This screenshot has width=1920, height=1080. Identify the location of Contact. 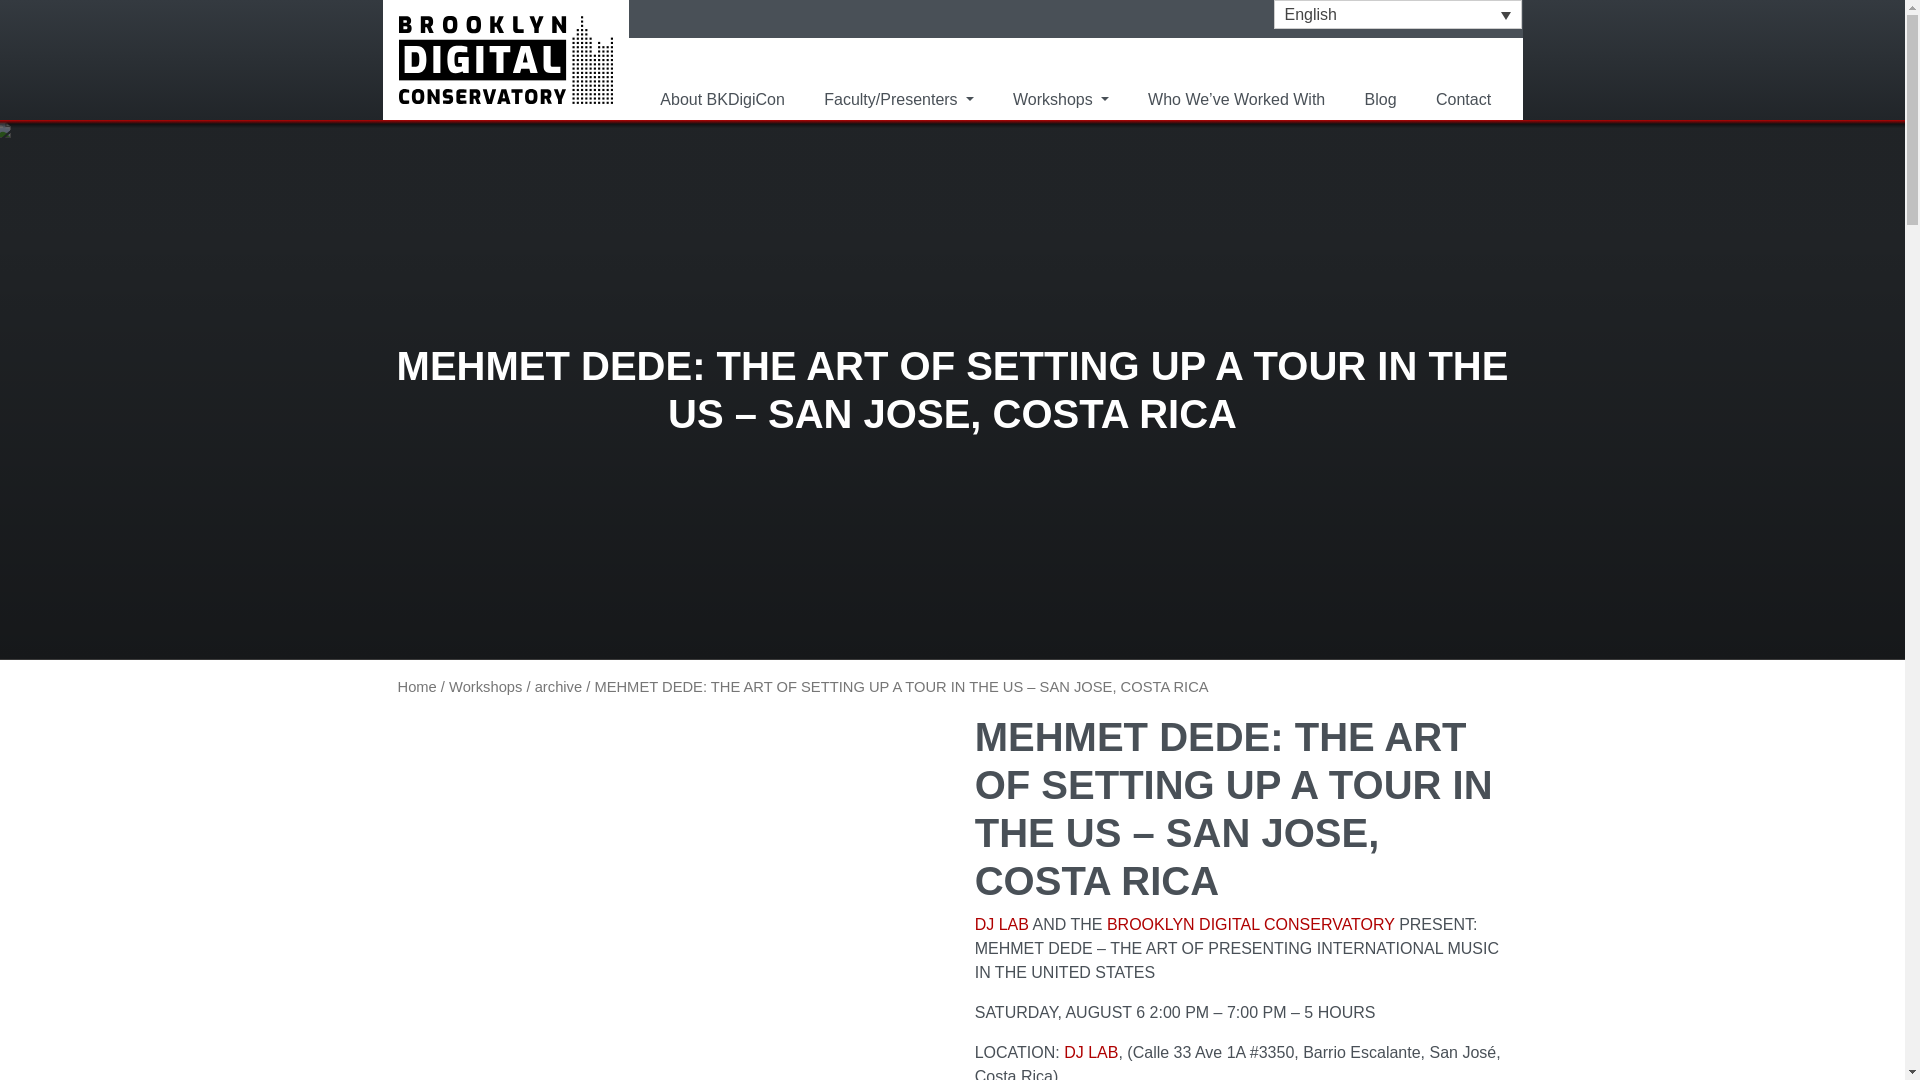
(1464, 99).